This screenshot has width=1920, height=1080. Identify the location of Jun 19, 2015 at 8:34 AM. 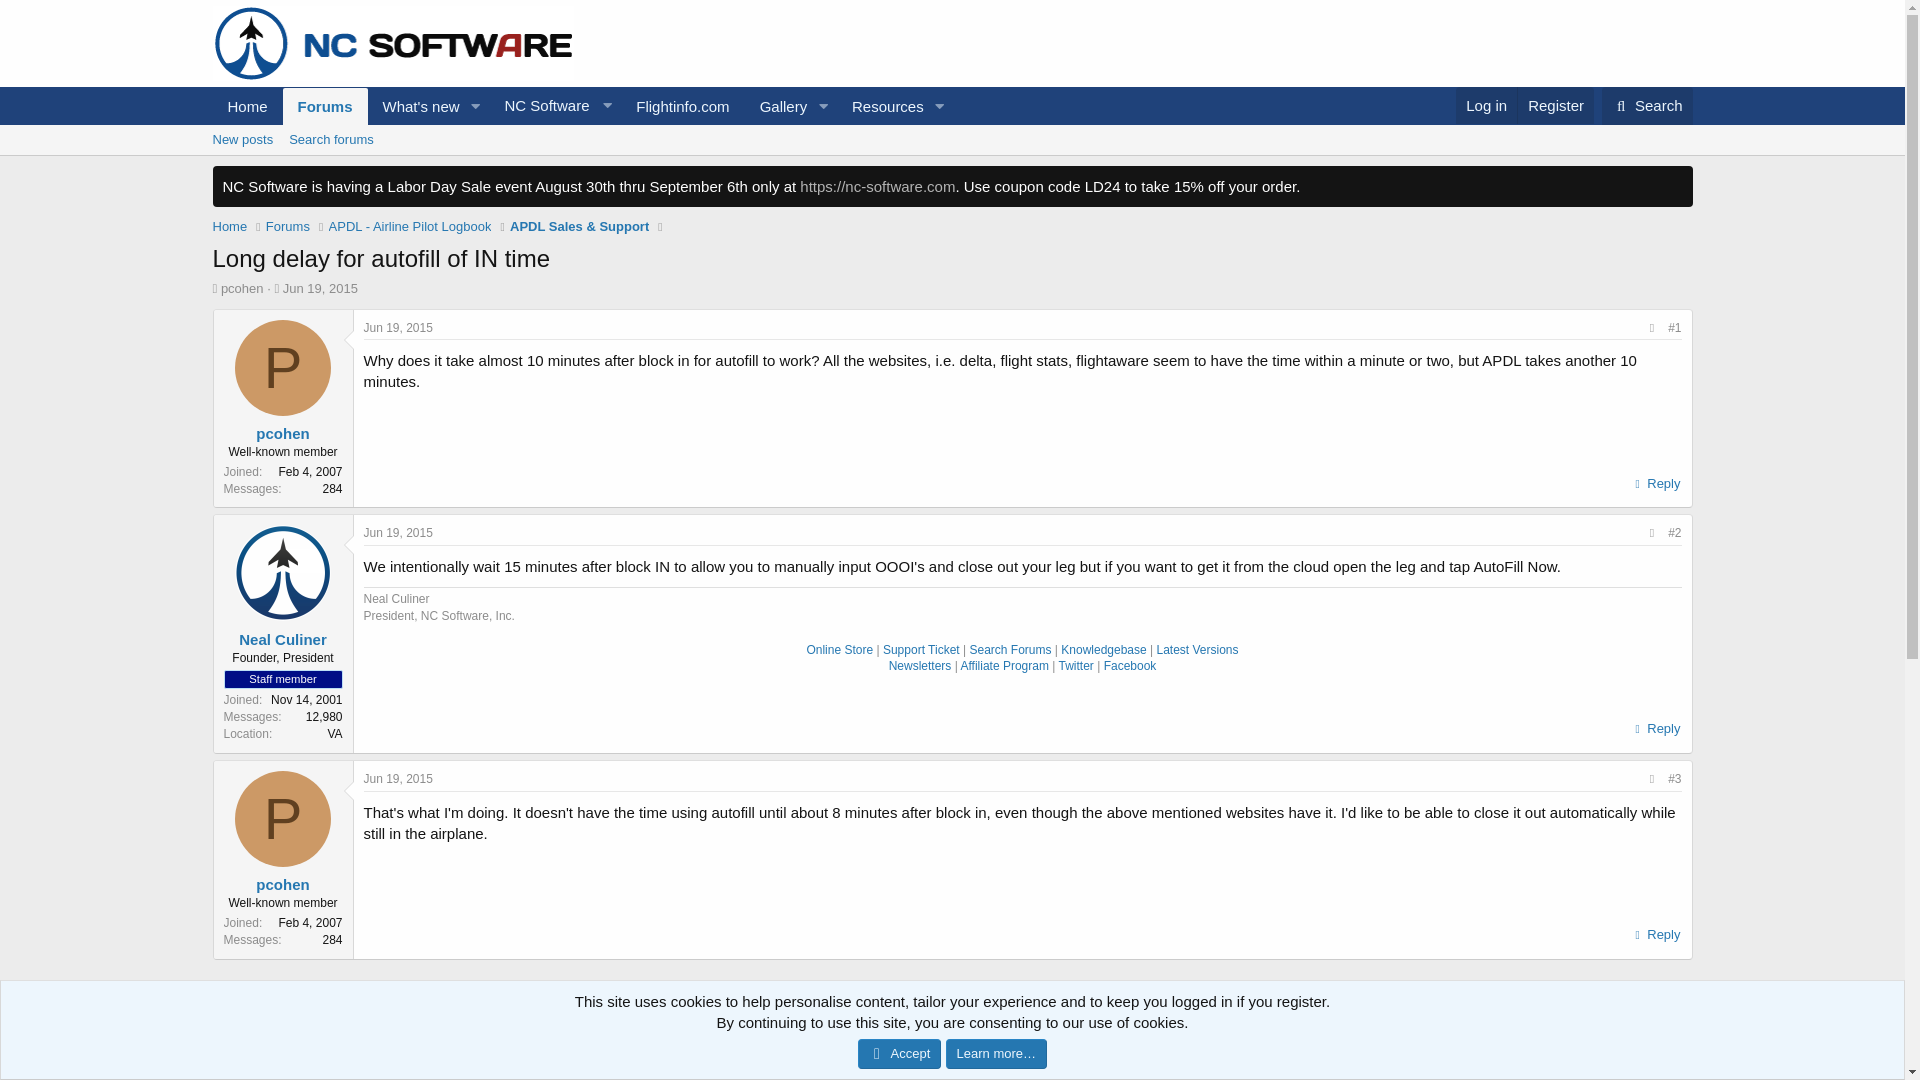
(398, 327).